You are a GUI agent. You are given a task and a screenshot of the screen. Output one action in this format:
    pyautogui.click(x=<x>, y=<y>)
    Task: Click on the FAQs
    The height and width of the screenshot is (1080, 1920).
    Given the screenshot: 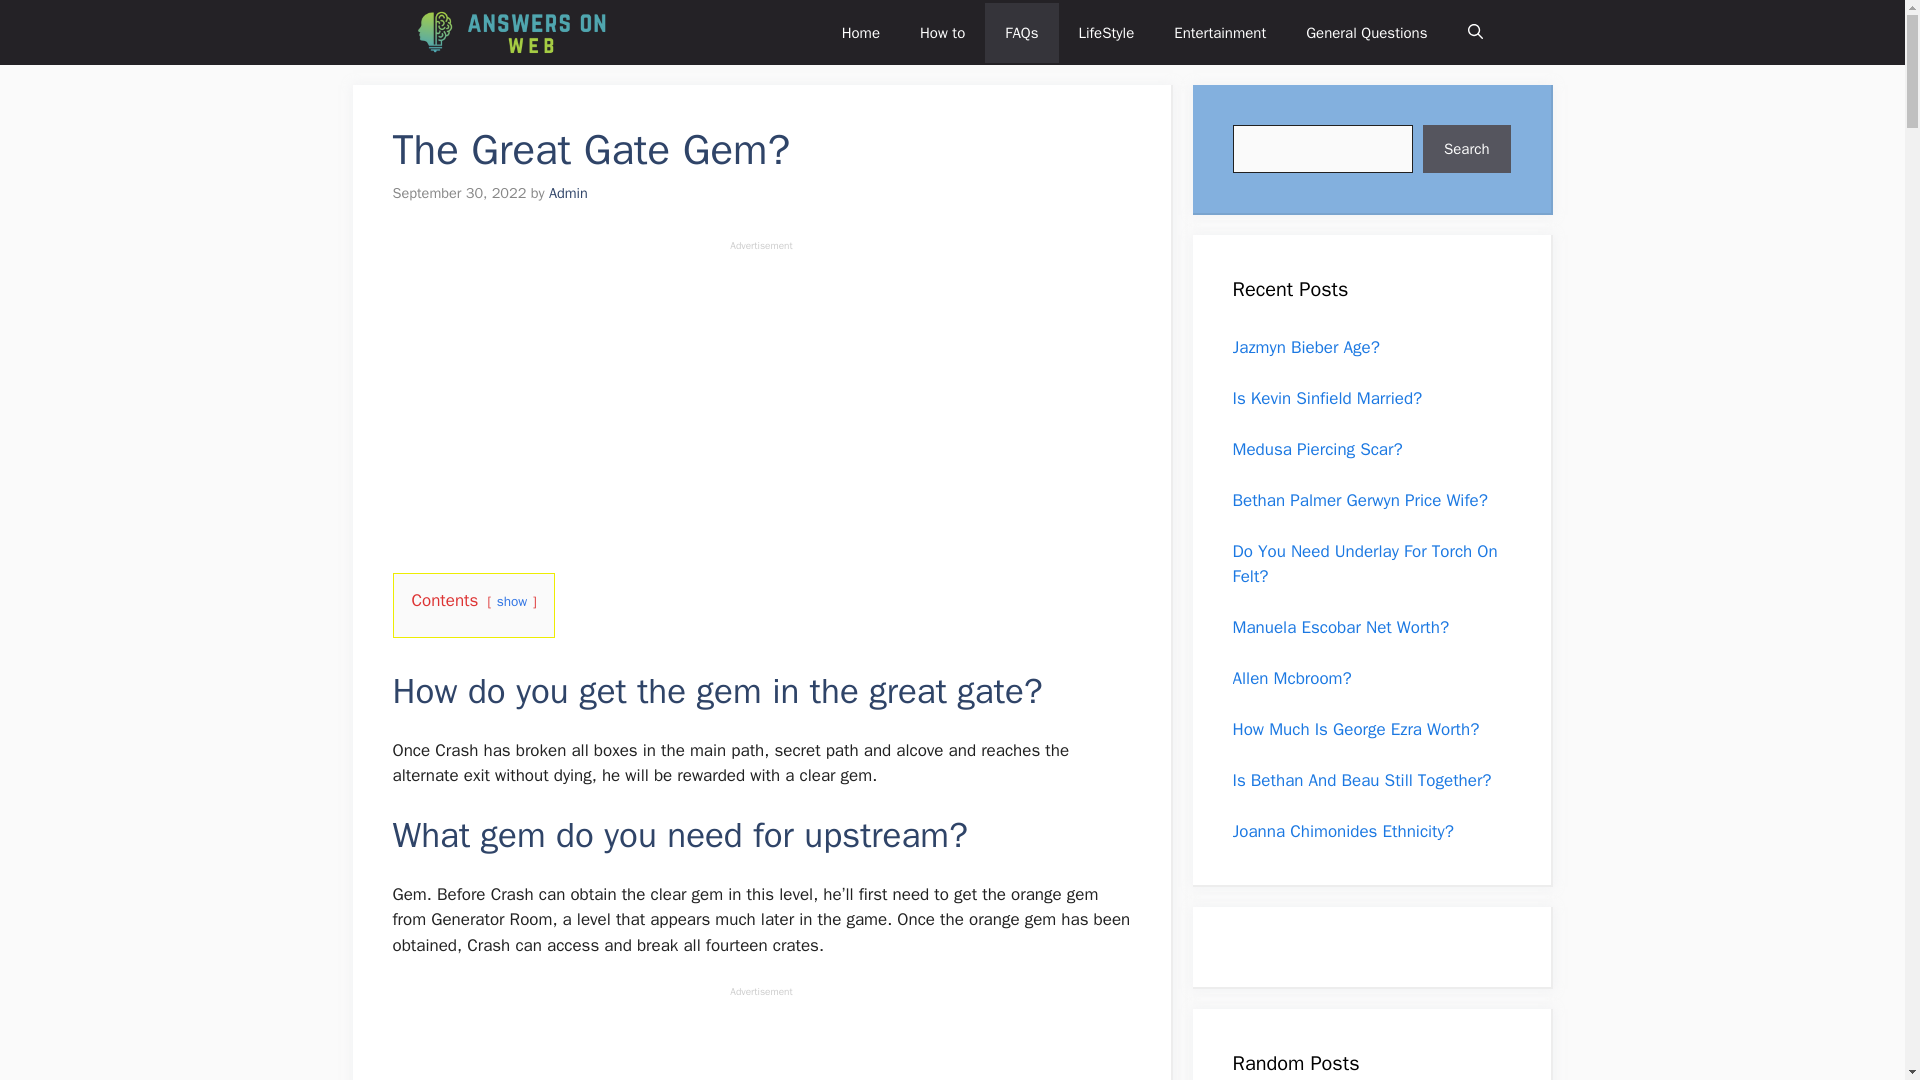 What is the action you would take?
    pyautogui.click(x=1020, y=32)
    